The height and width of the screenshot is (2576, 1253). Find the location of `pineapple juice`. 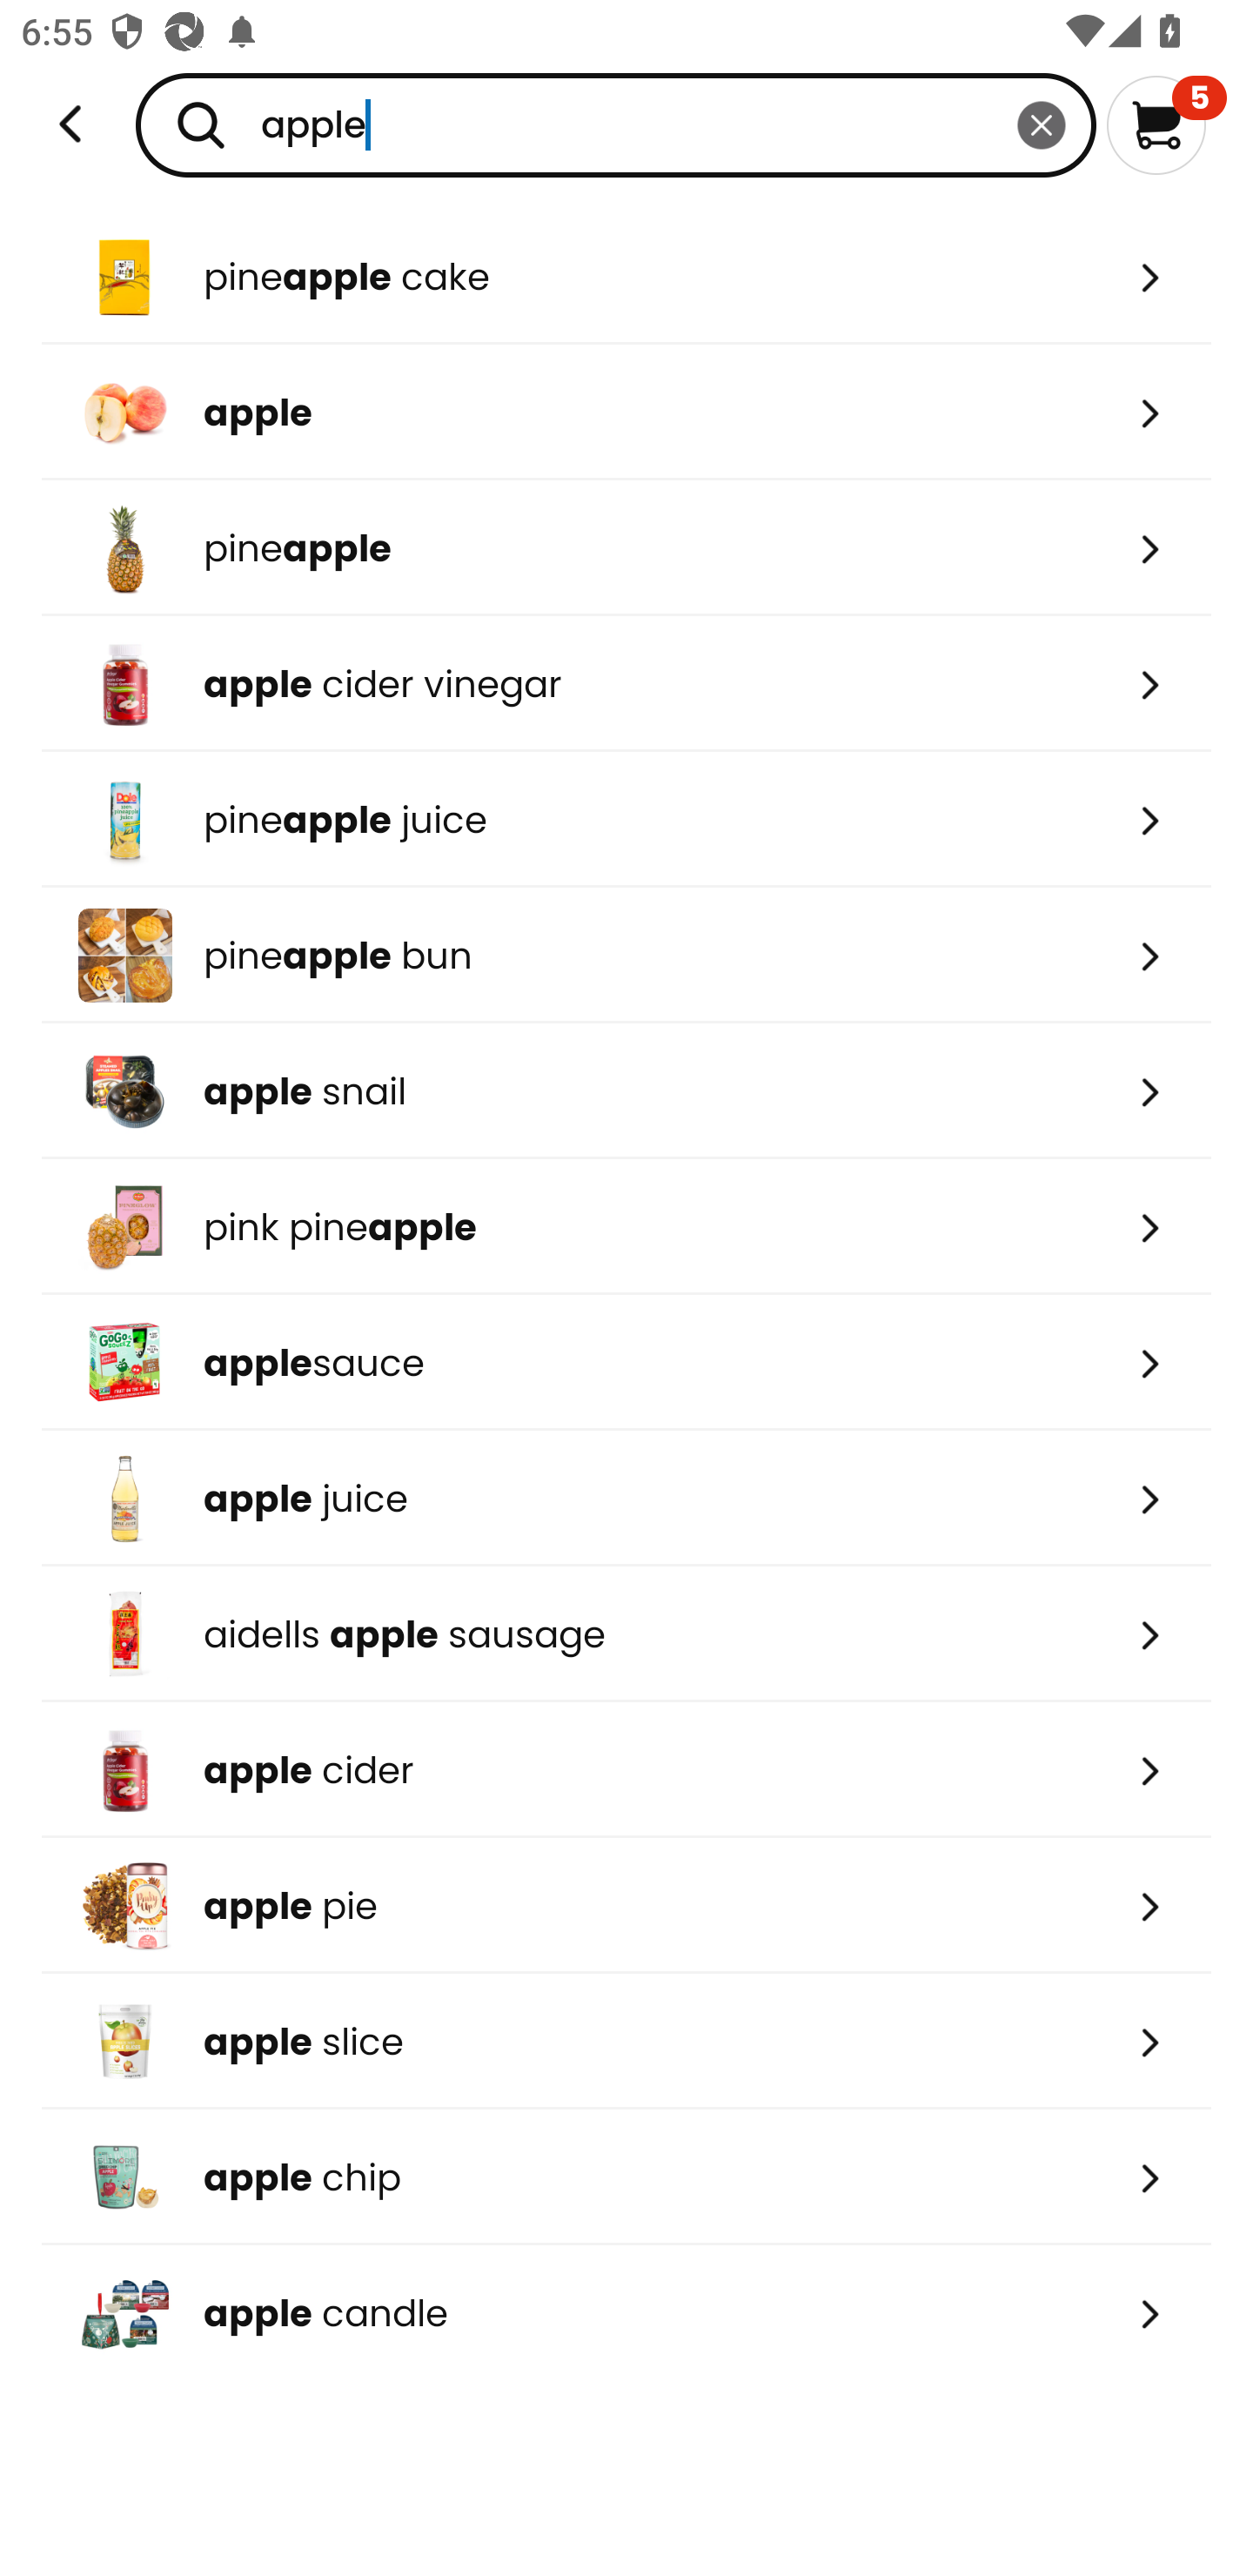

pineapple juice is located at coordinates (626, 820).